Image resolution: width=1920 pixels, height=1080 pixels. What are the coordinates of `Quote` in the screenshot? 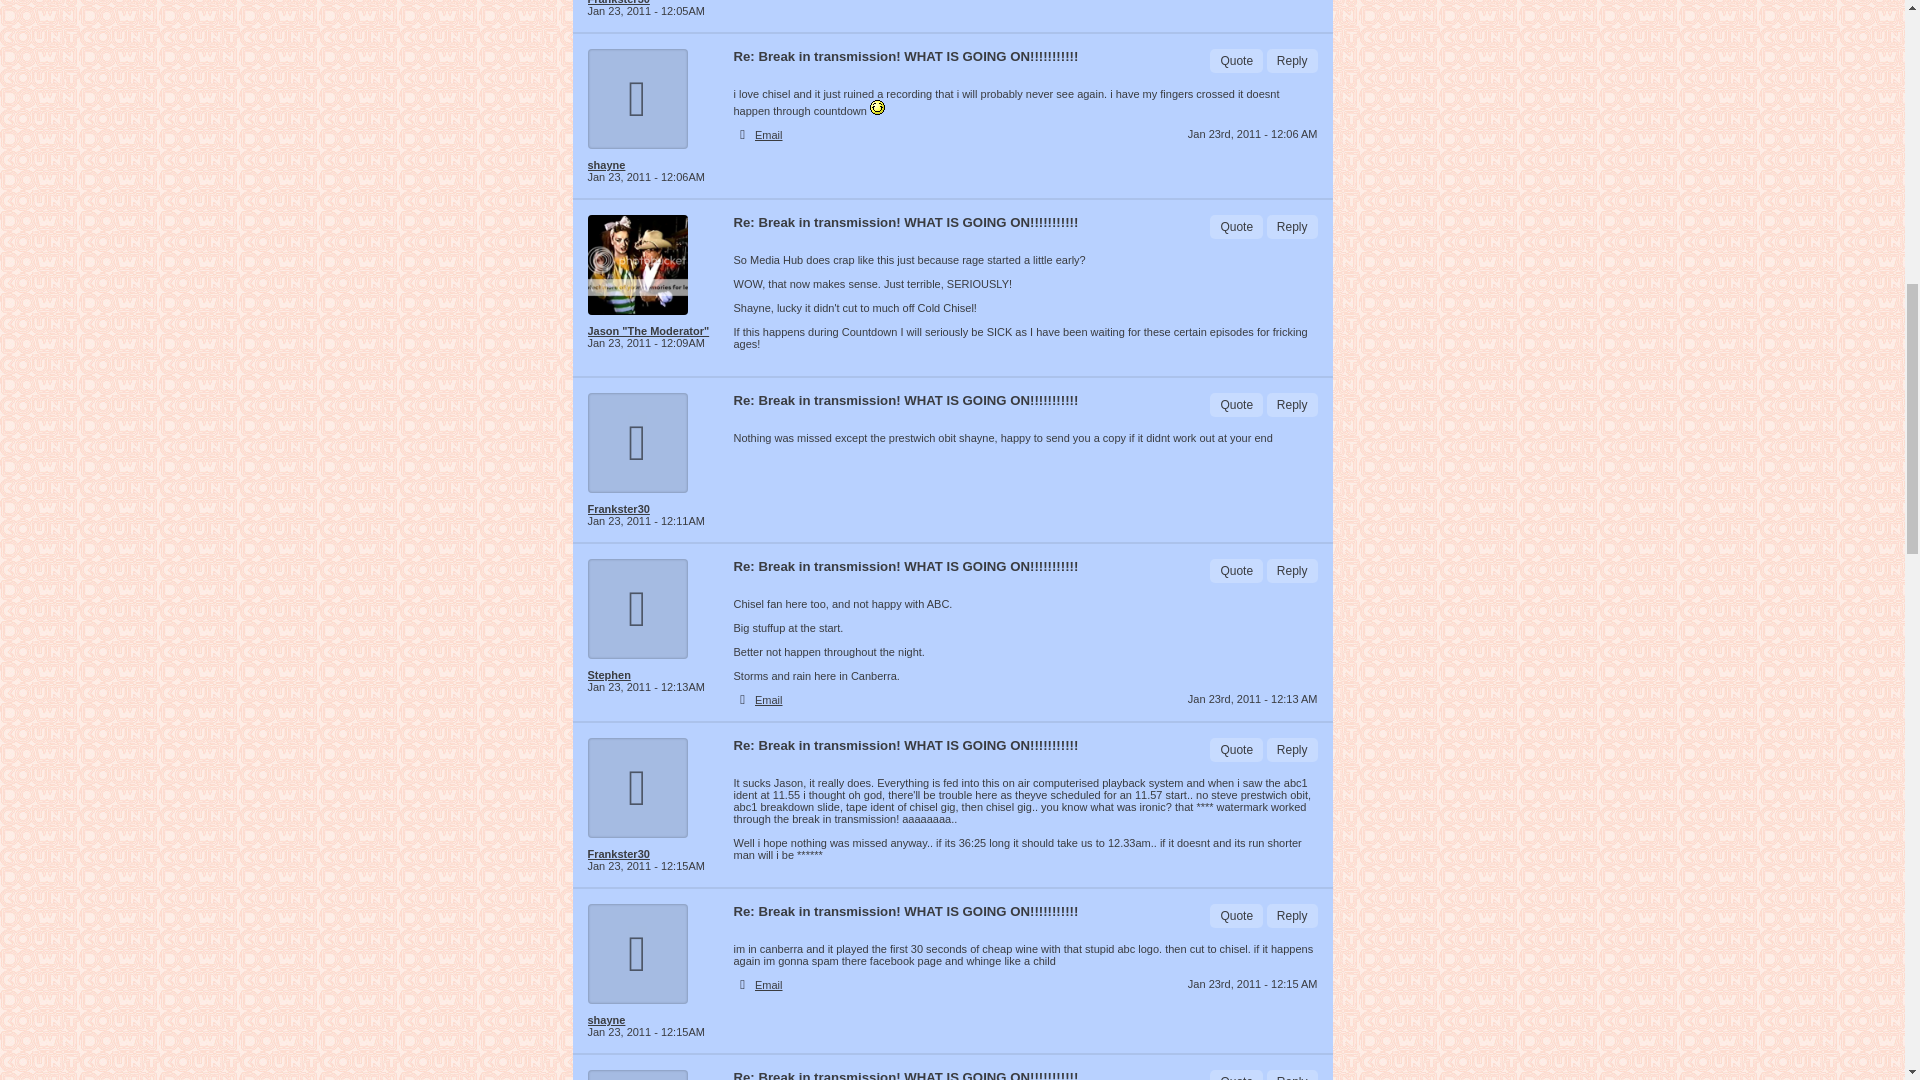 It's located at (1236, 404).